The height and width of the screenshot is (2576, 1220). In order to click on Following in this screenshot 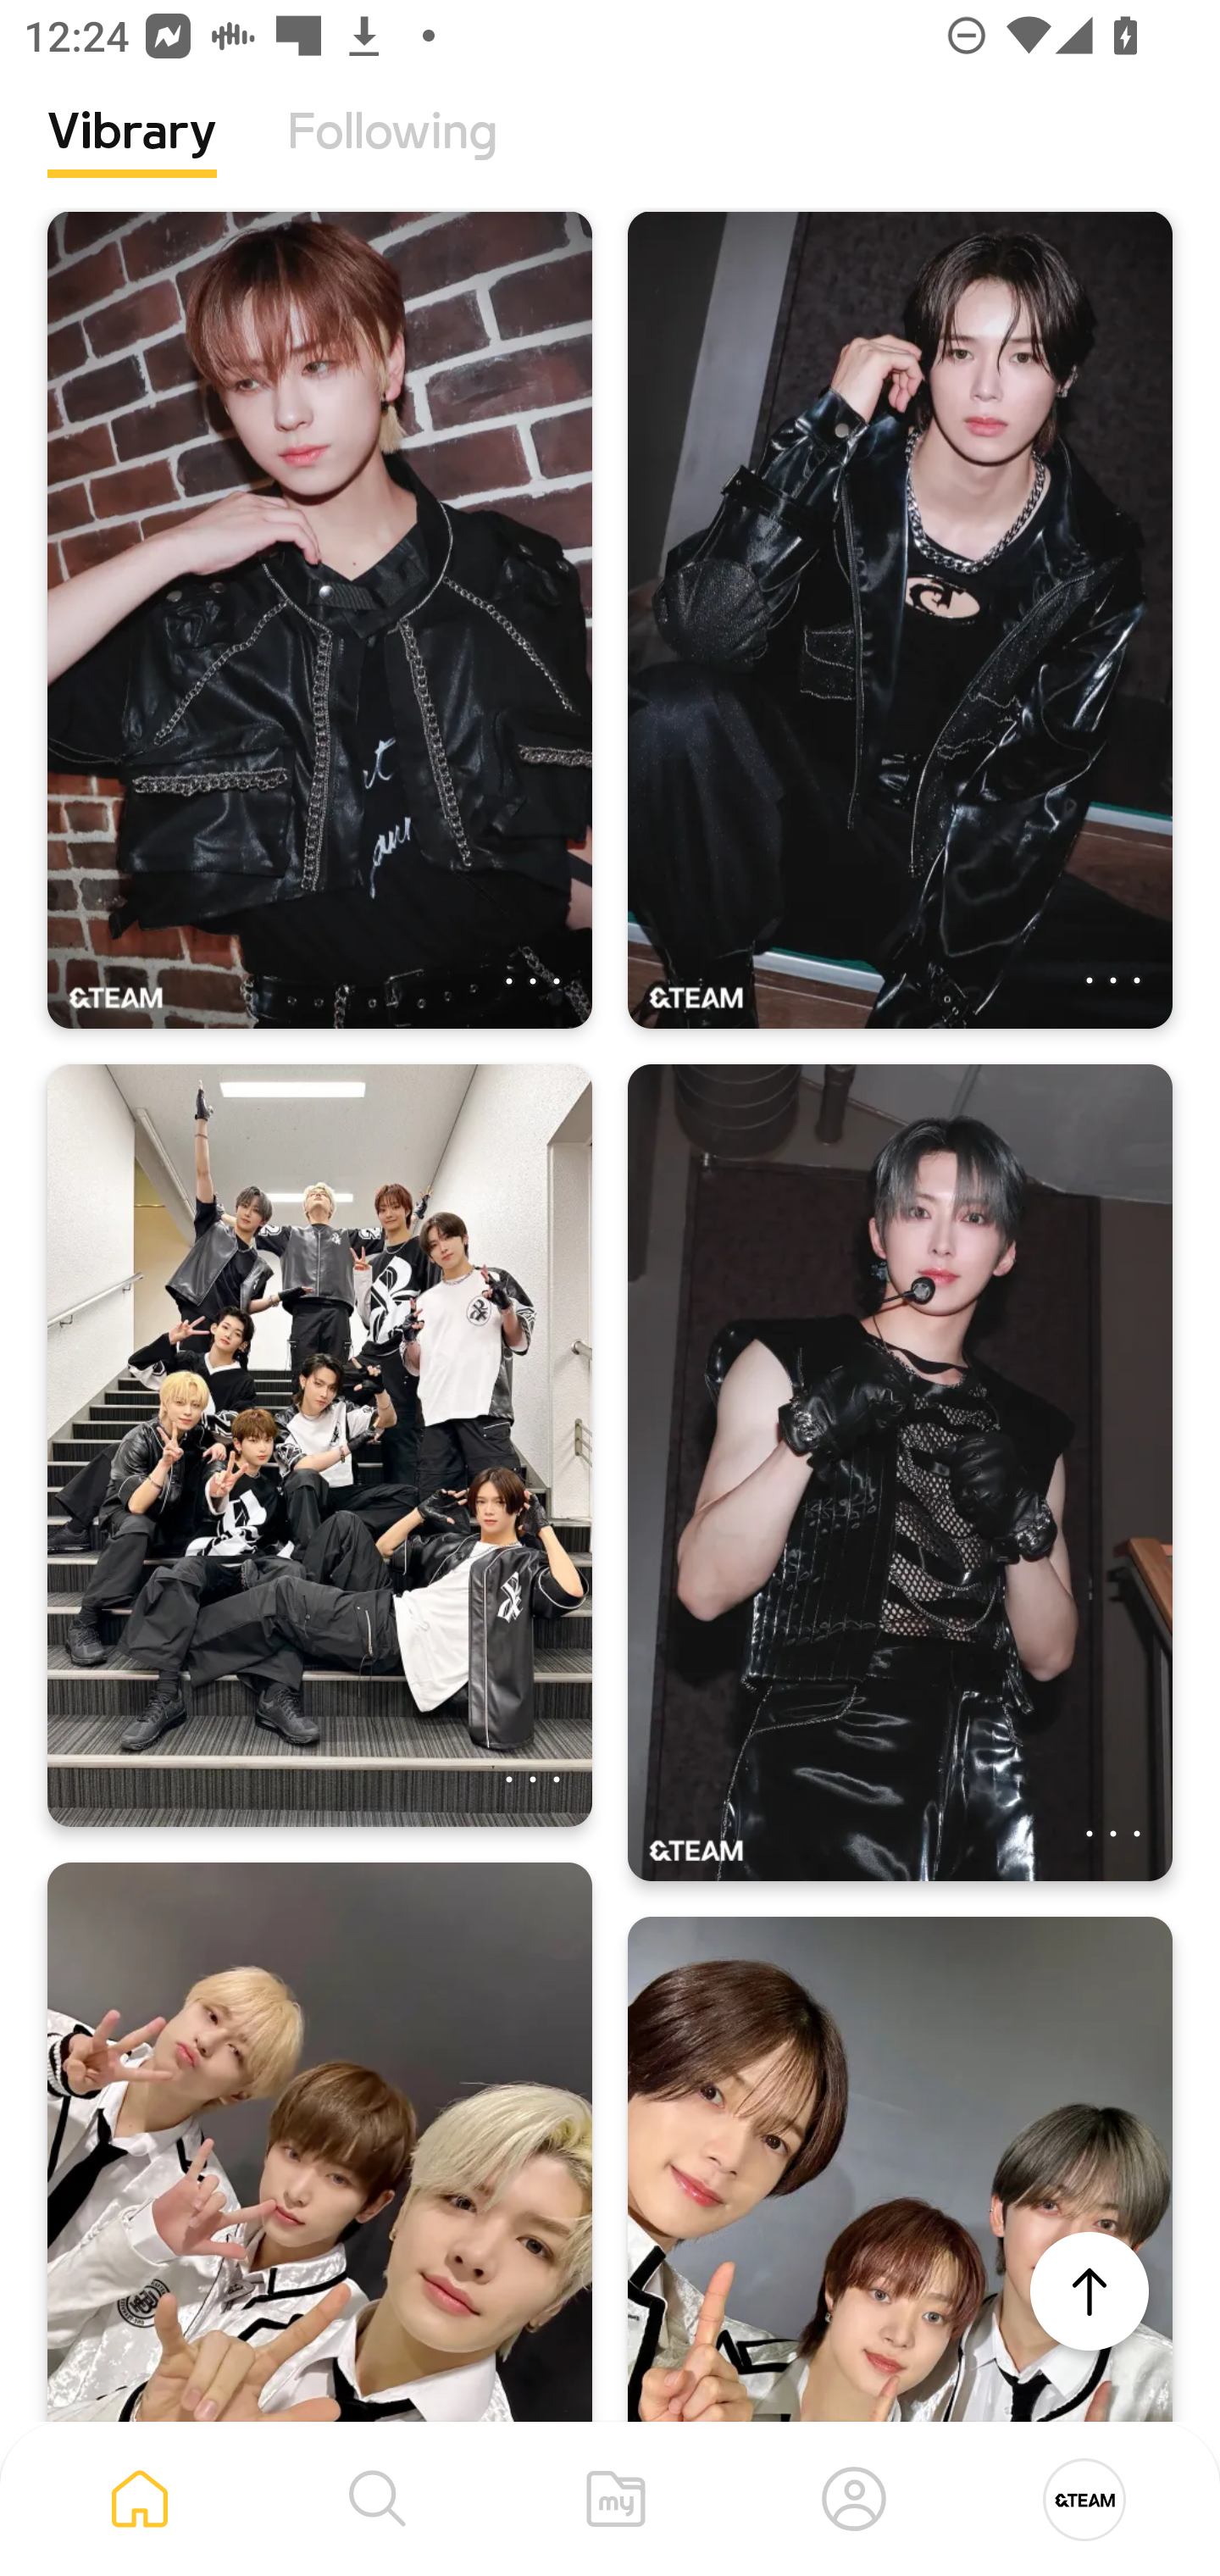, I will do `click(392, 157)`.